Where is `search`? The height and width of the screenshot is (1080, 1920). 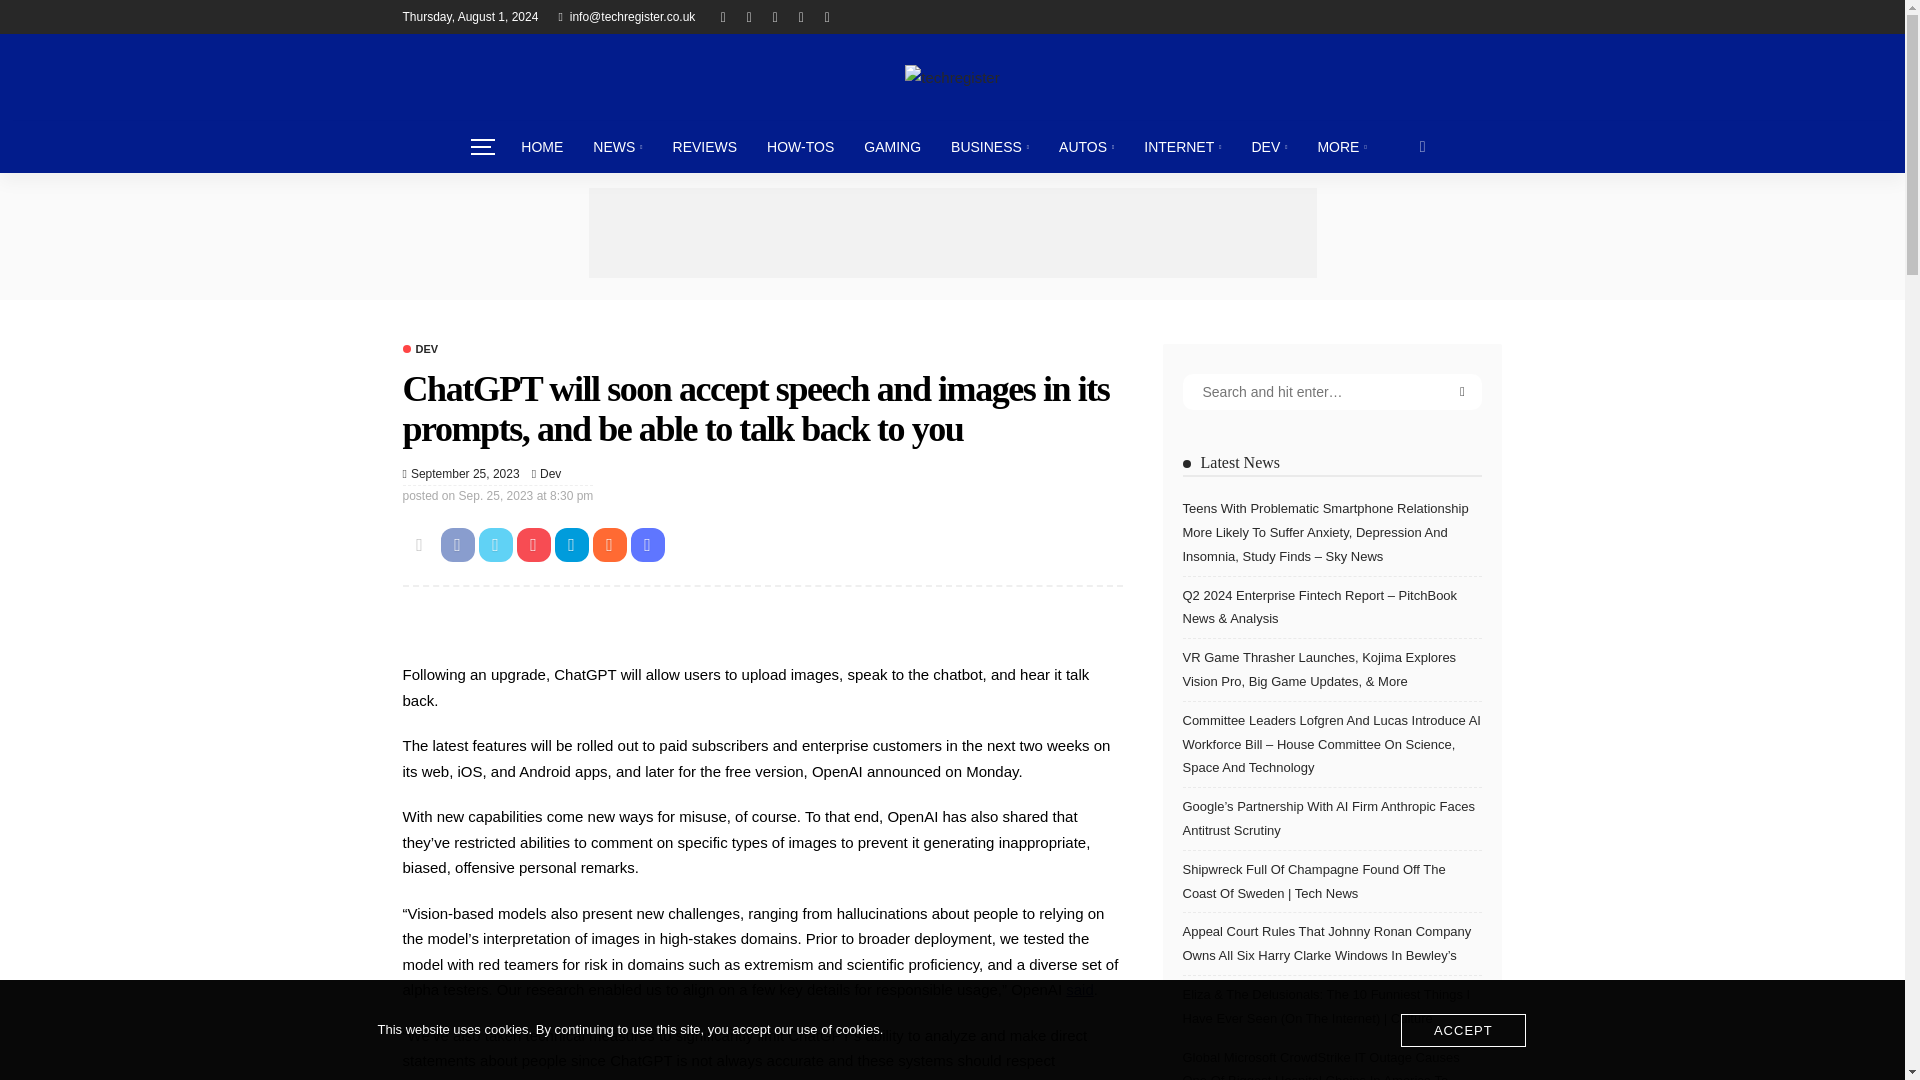
search is located at coordinates (1423, 146).